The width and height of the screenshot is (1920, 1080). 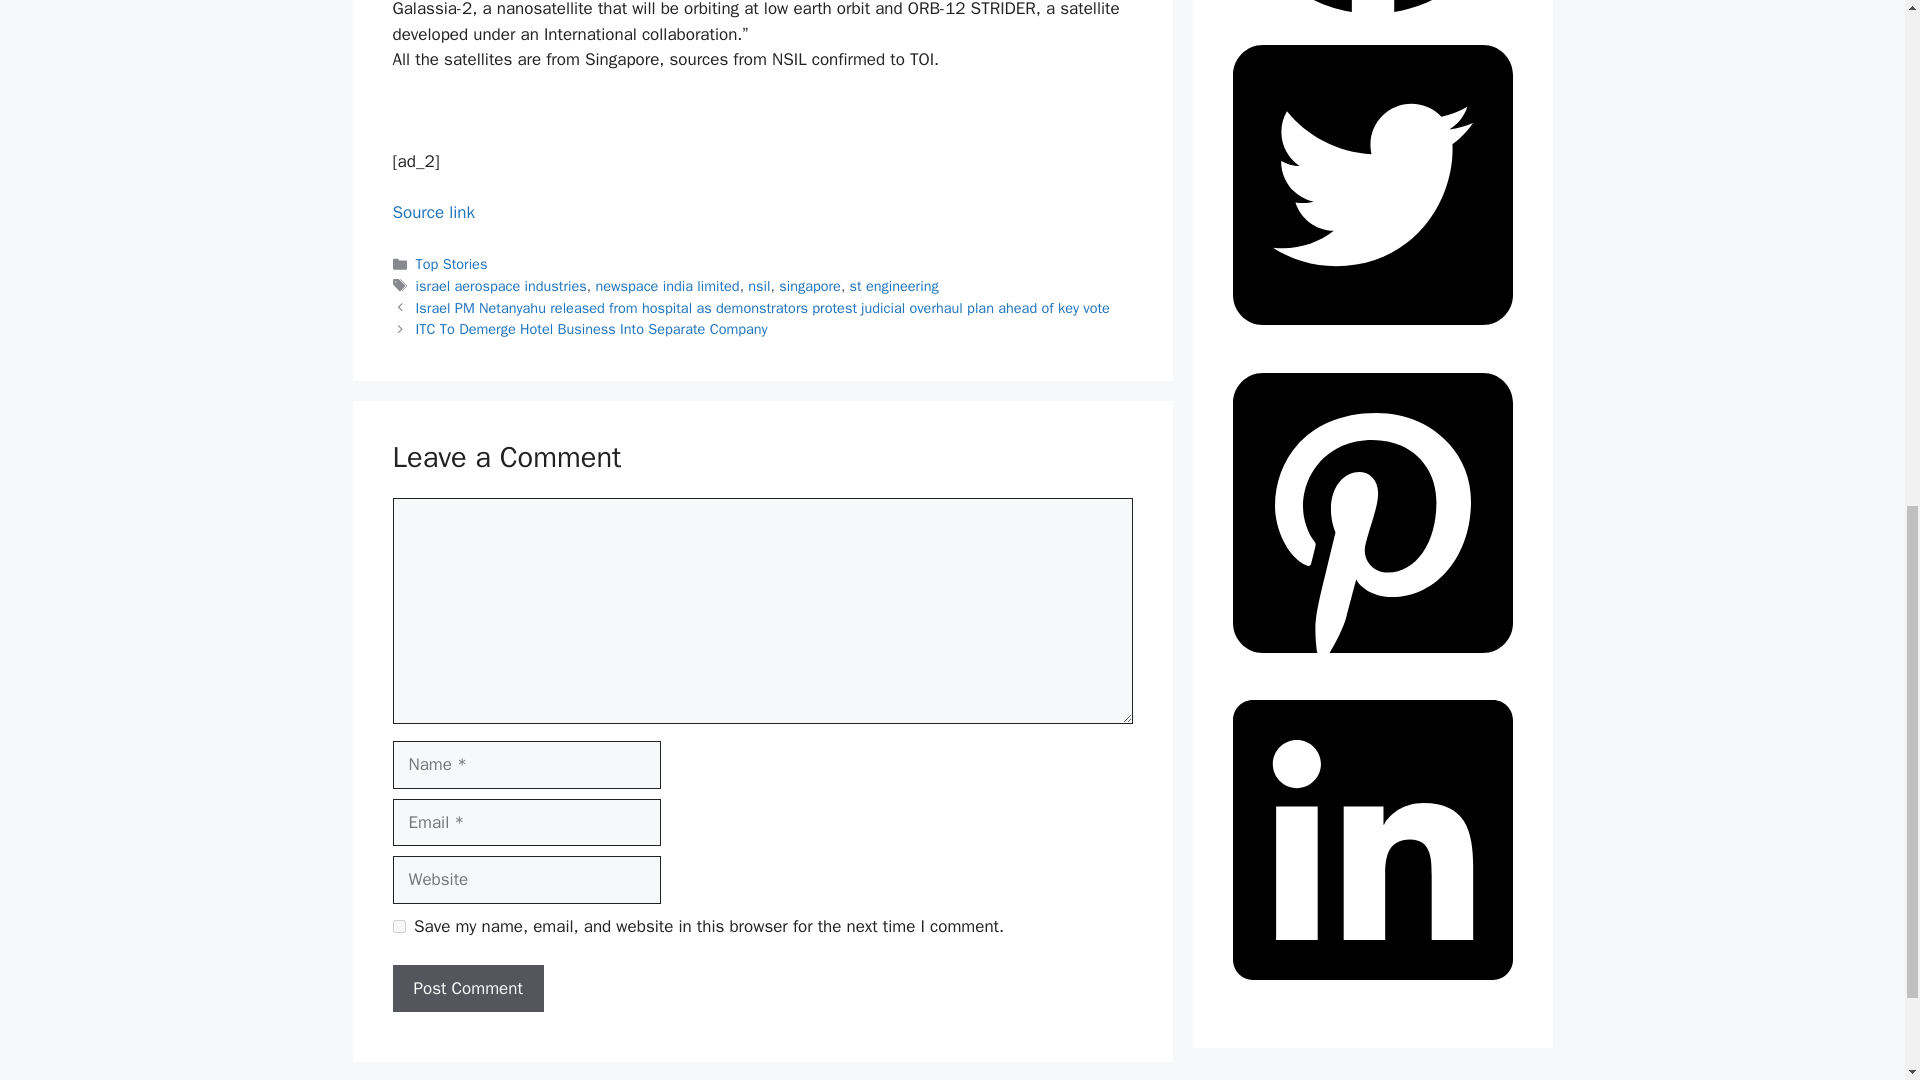 What do you see at coordinates (398, 926) in the screenshot?
I see `yes` at bounding box center [398, 926].